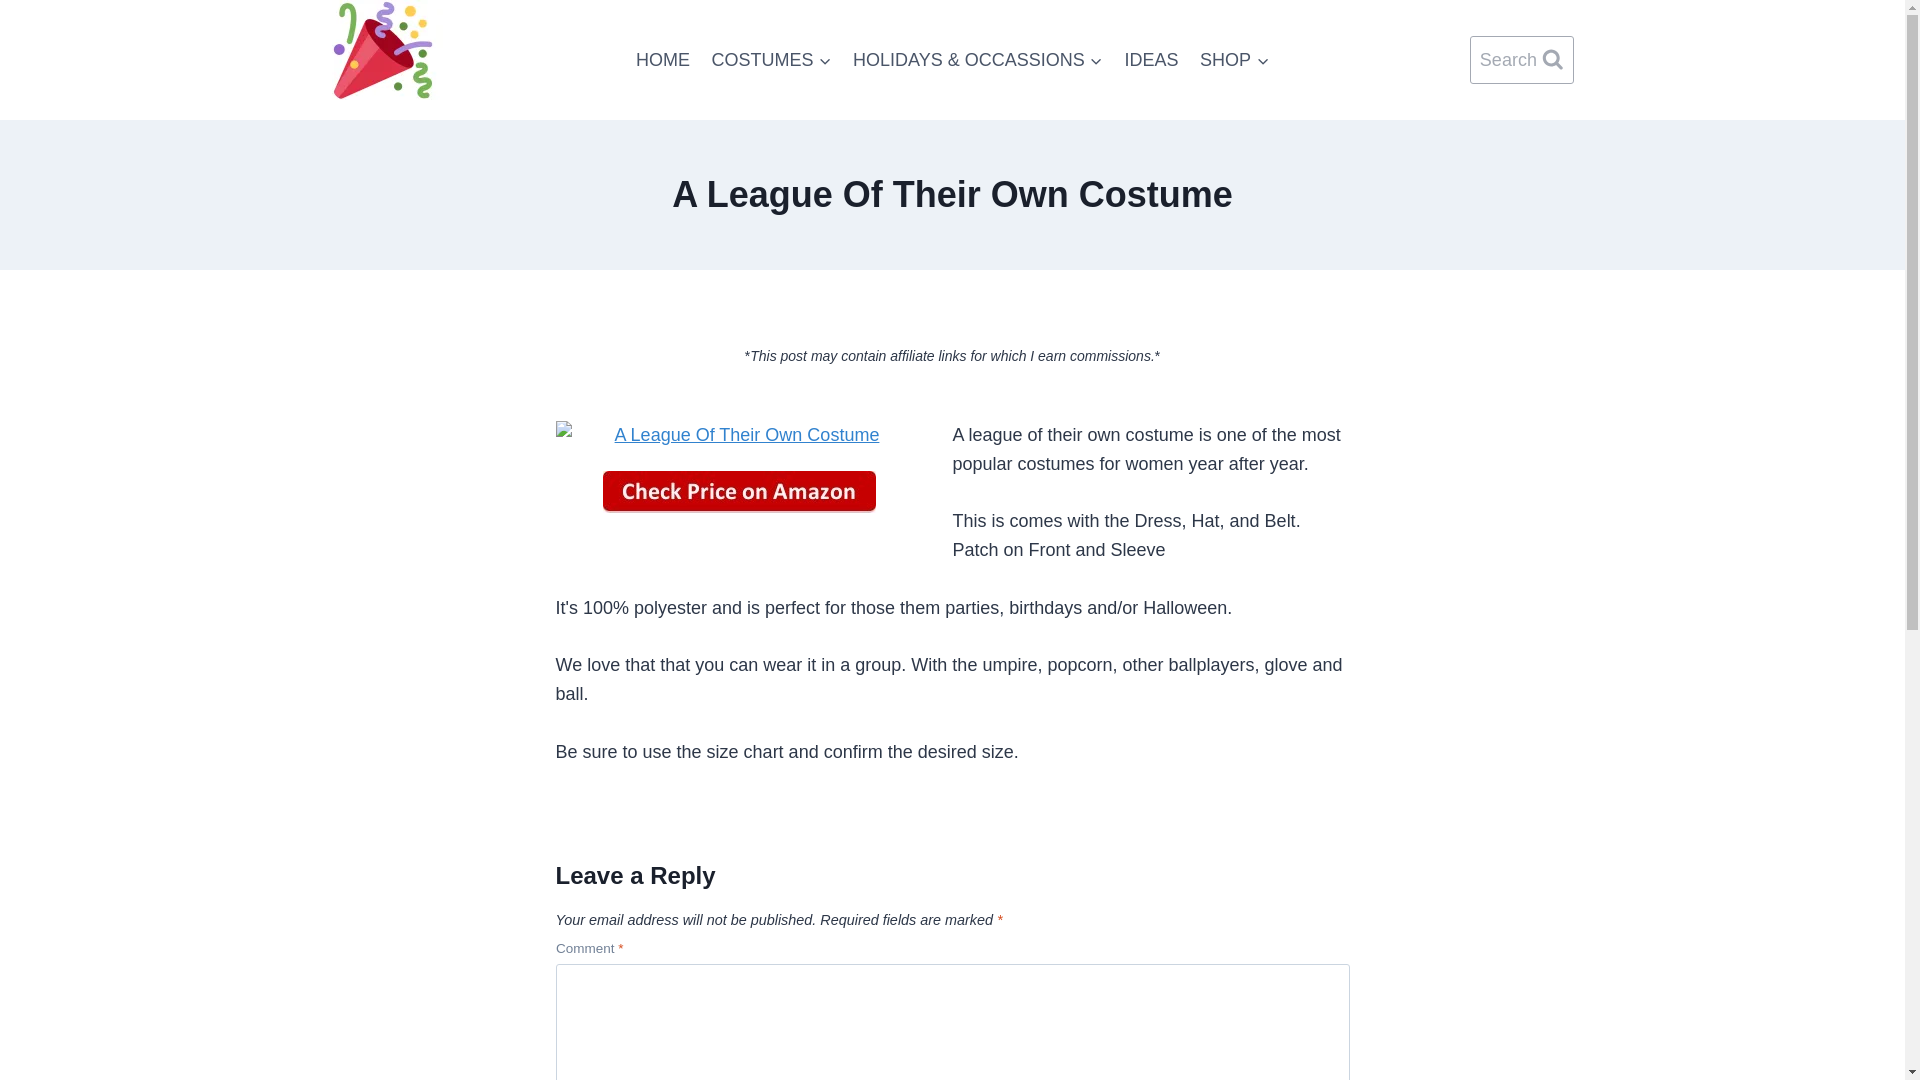  What do you see at coordinates (1234, 60) in the screenshot?
I see `SHOP` at bounding box center [1234, 60].